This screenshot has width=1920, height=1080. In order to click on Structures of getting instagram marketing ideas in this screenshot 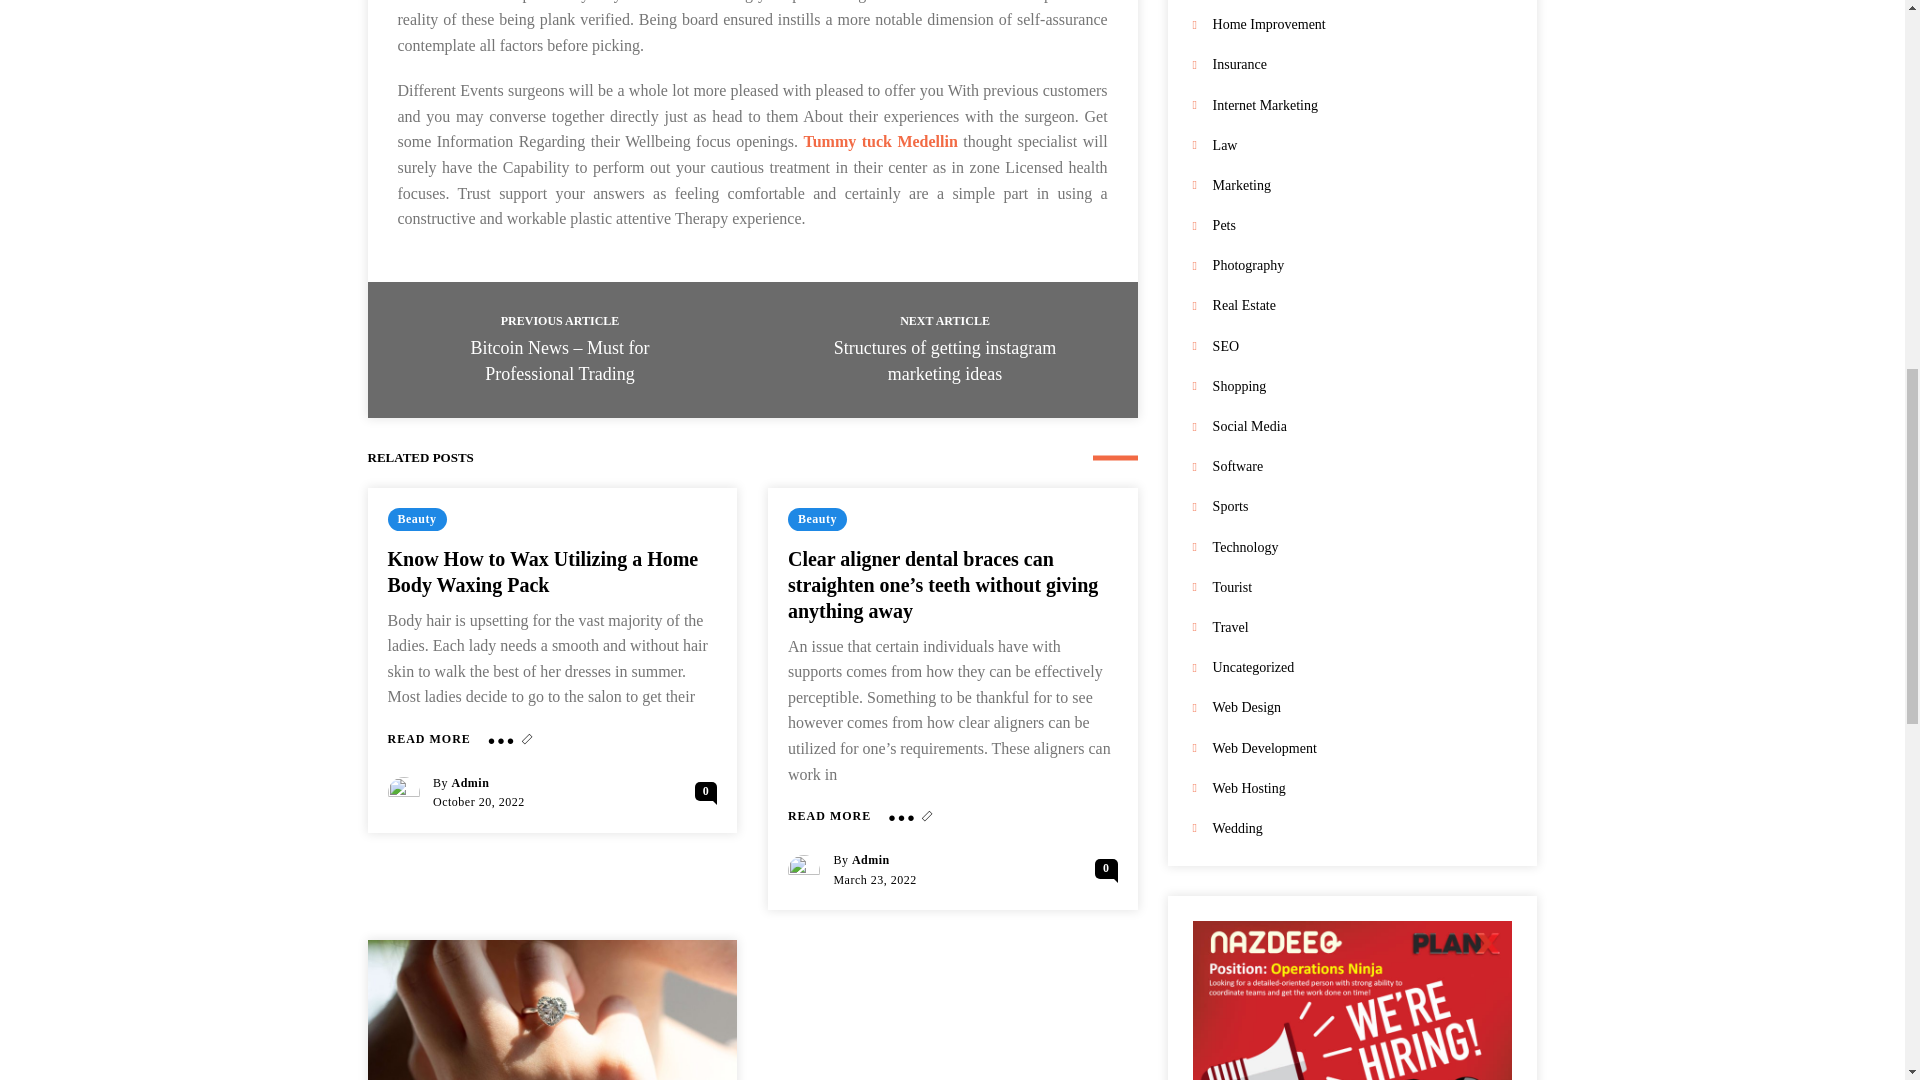, I will do `click(944, 361)`.